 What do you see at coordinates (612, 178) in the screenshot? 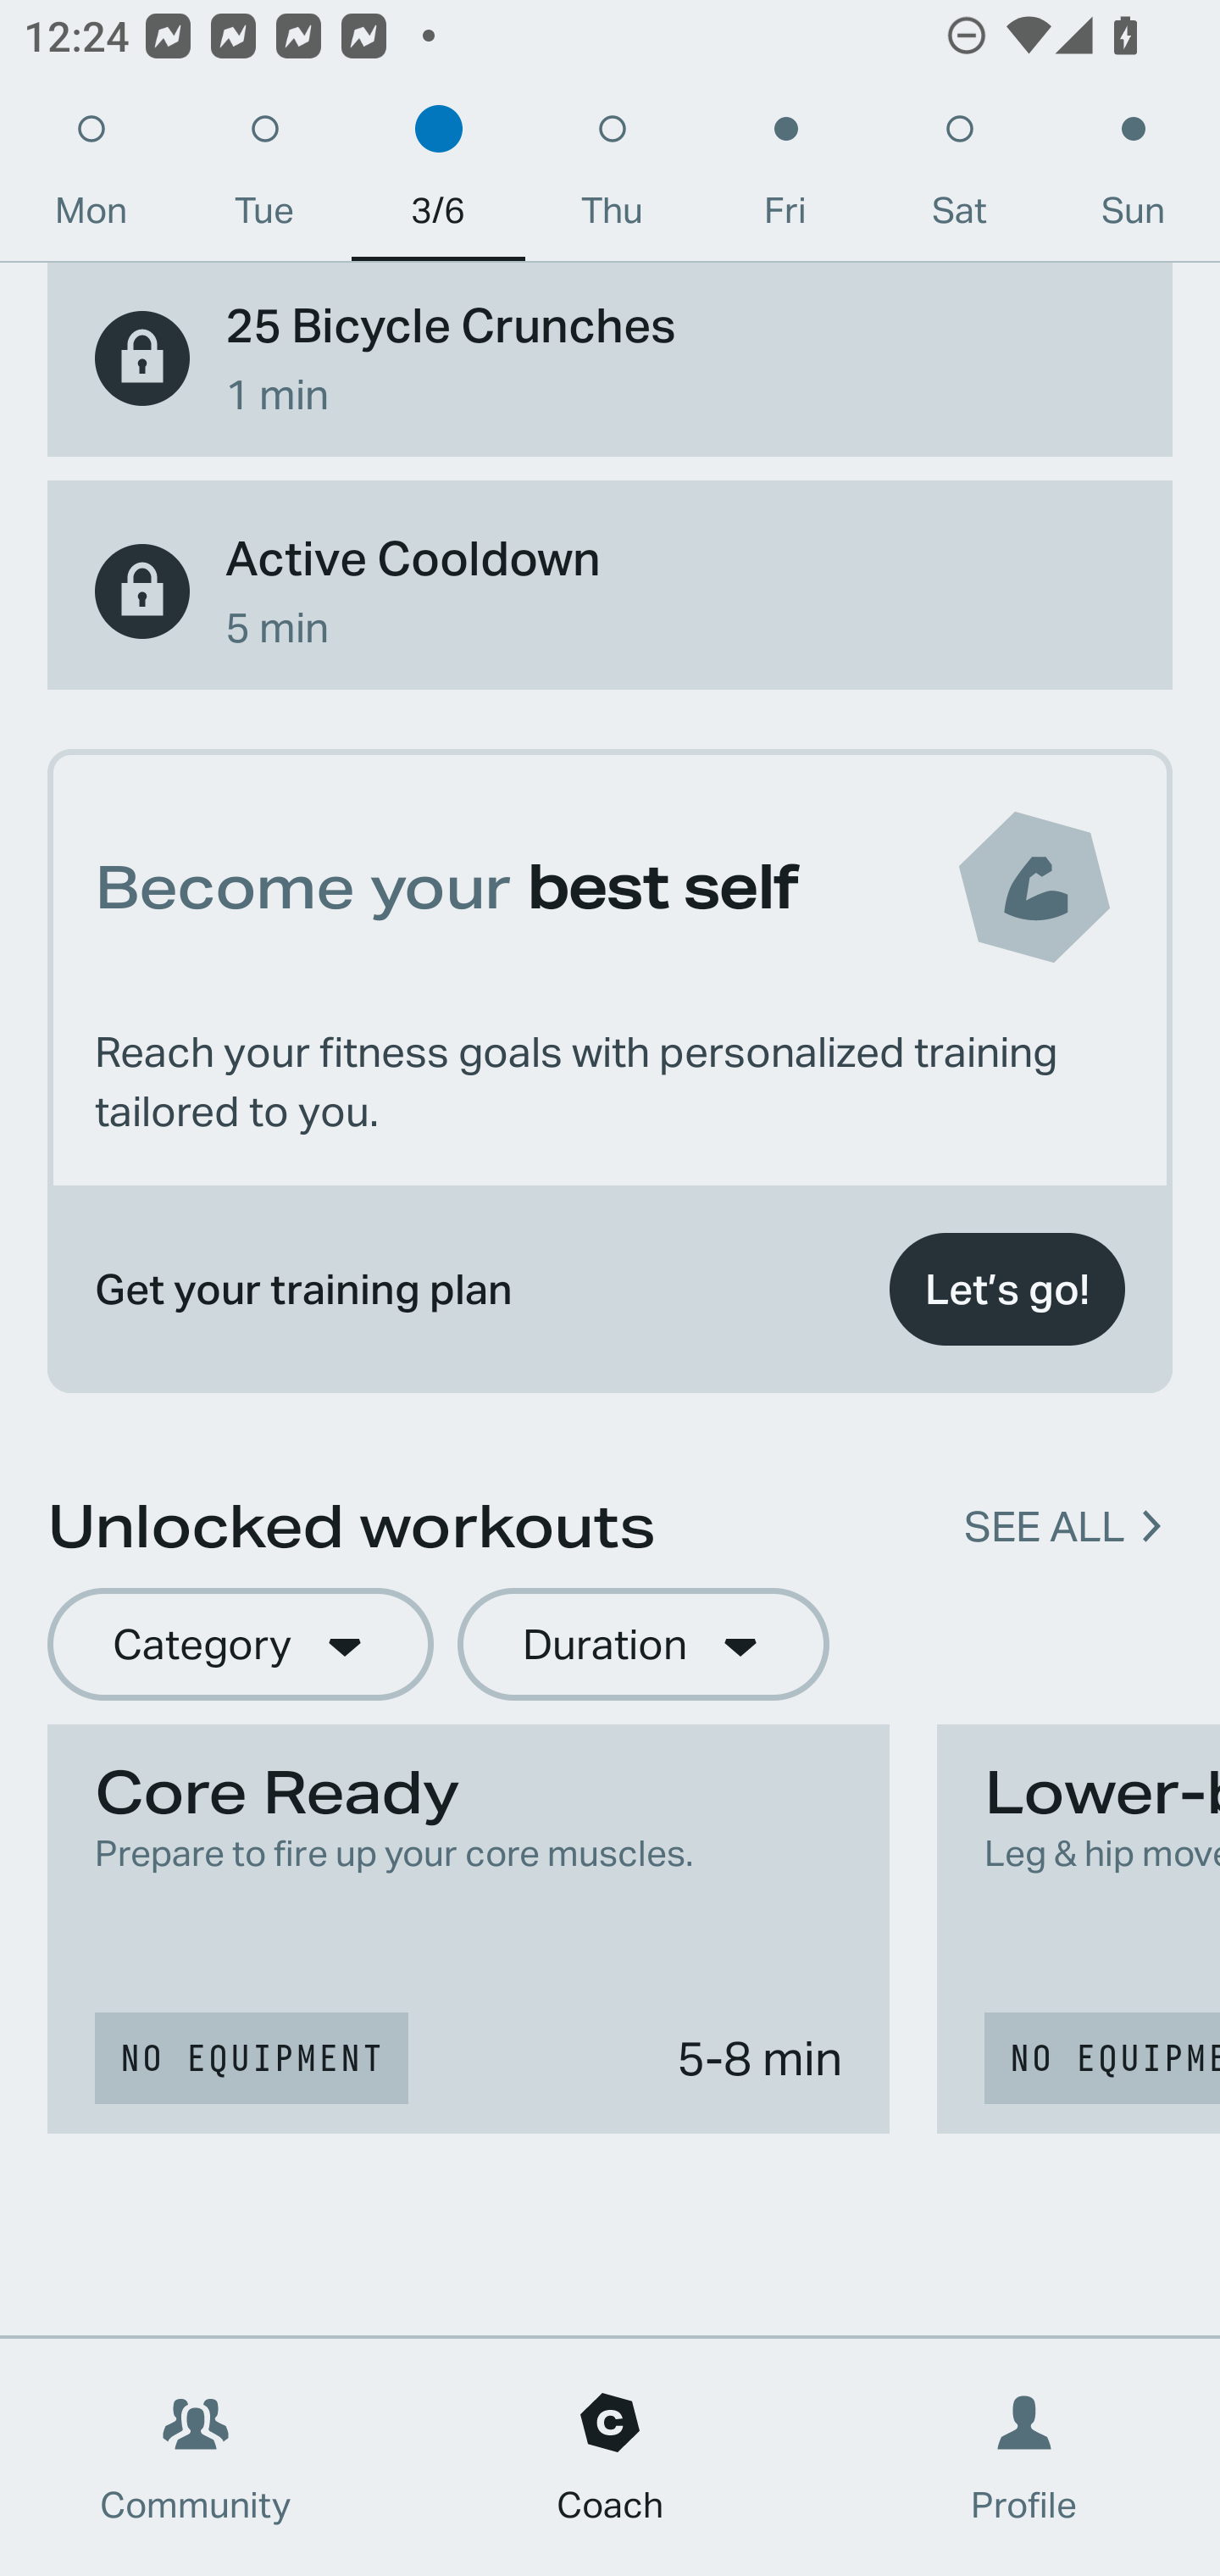
I see `Thu` at bounding box center [612, 178].